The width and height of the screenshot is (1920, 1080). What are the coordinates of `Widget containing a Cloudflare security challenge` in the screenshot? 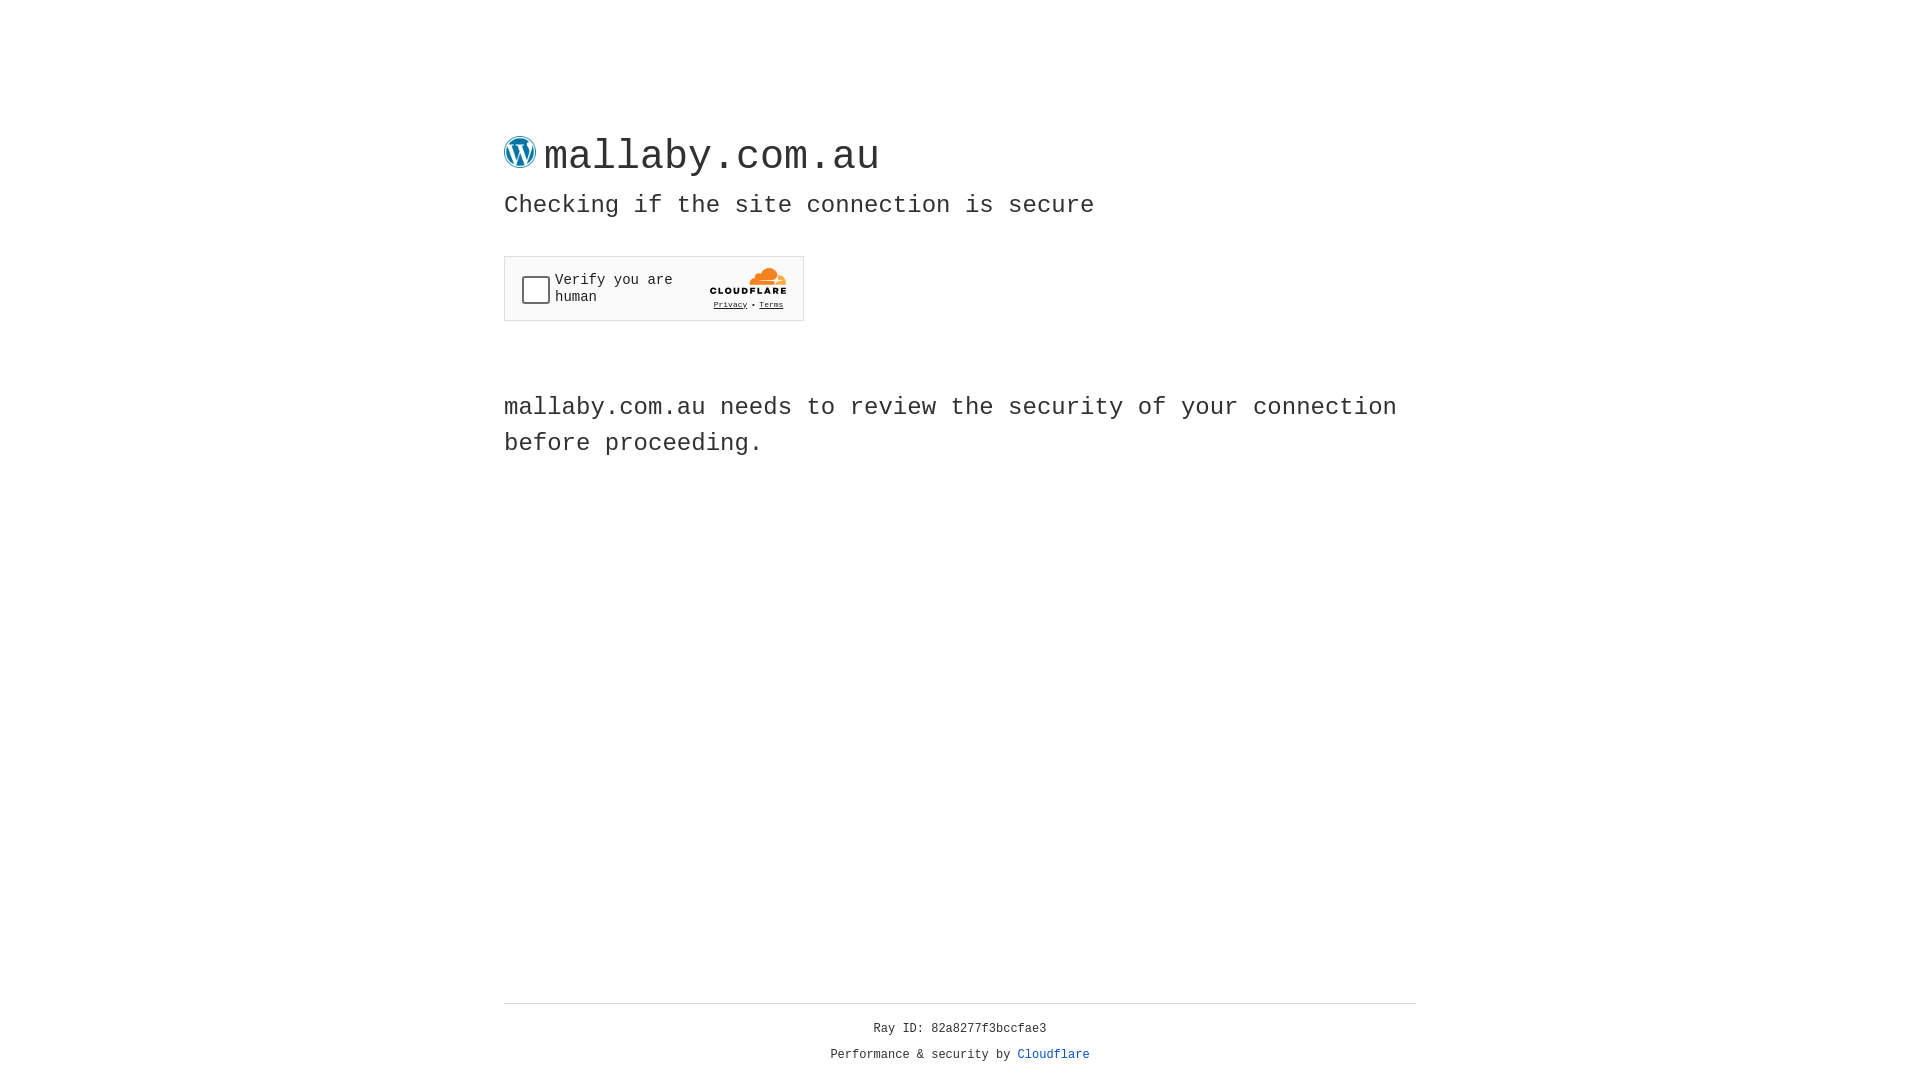 It's located at (654, 288).